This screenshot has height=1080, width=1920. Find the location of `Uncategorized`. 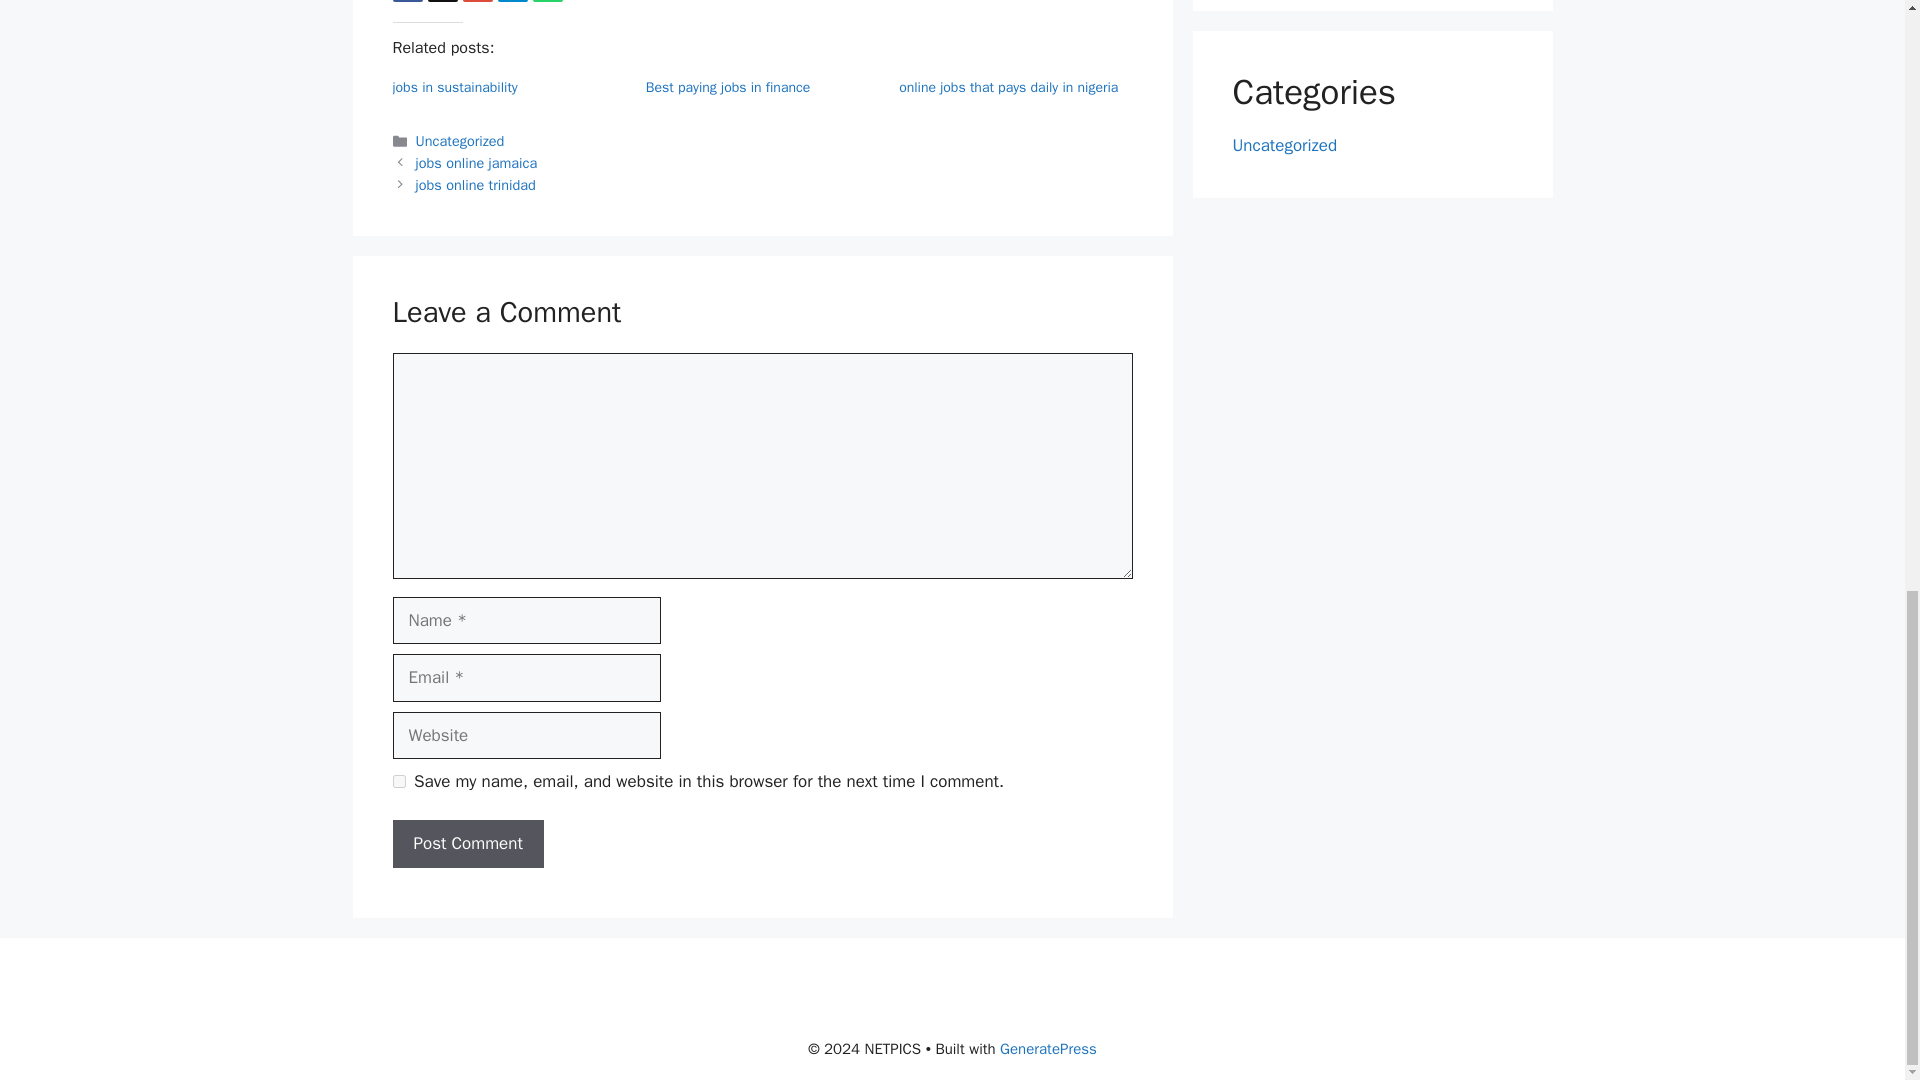

Uncategorized is located at coordinates (460, 140).